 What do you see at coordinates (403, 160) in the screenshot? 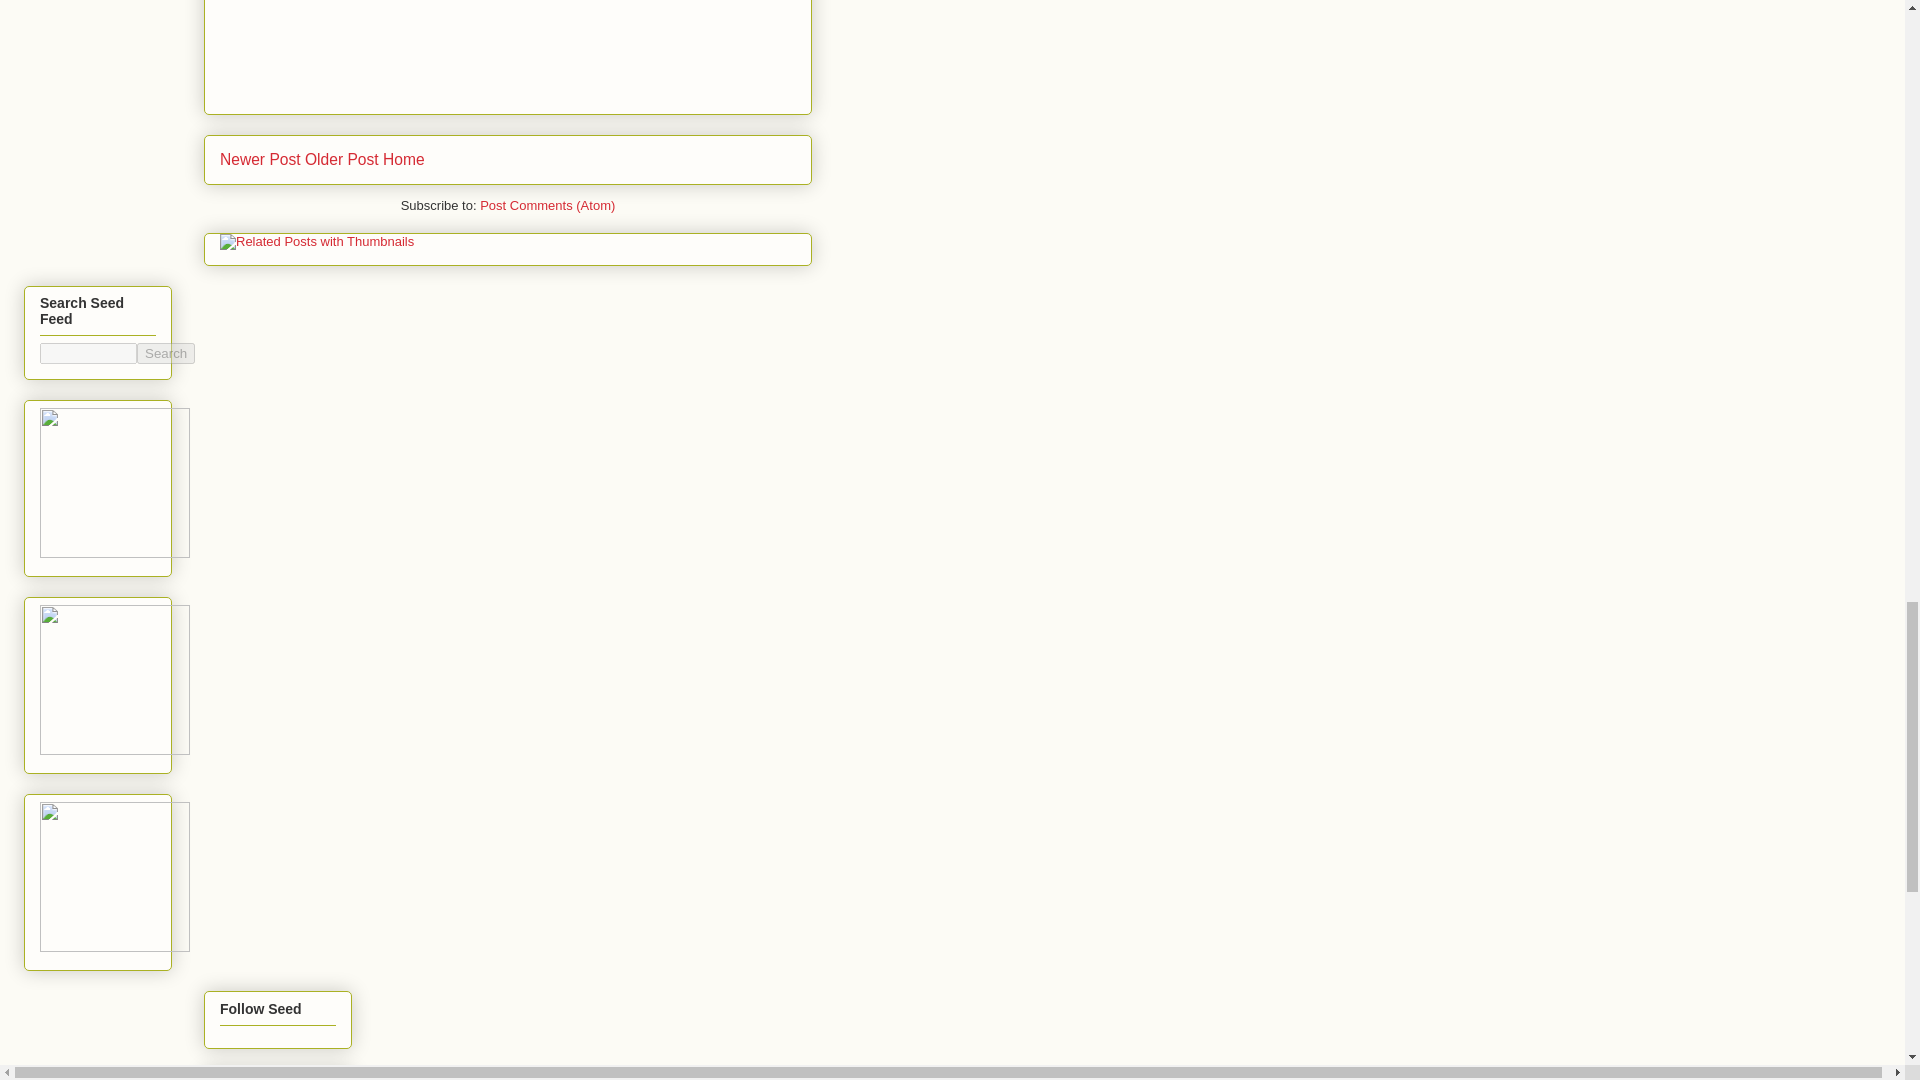
I see `Home` at bounding box center [403, 160].